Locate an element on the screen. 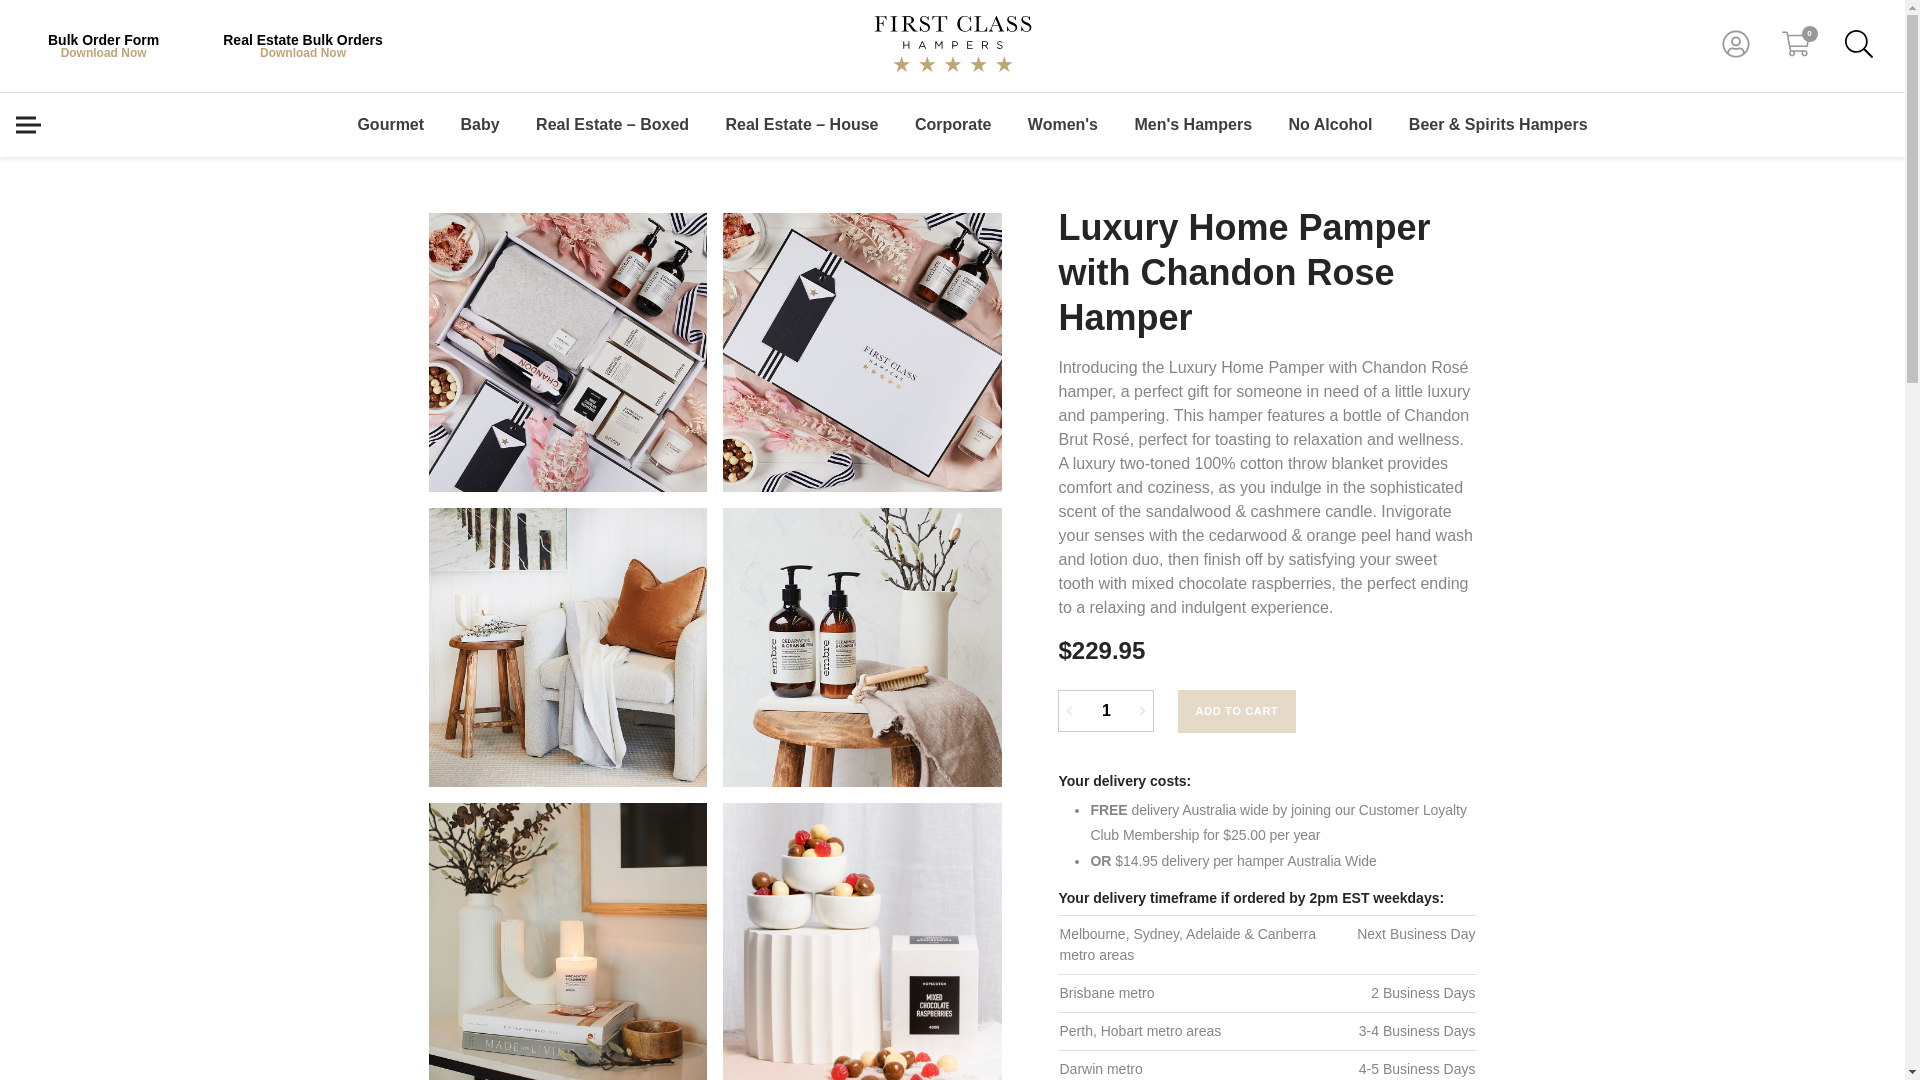  Corporate is located at coordinates (952, 124).